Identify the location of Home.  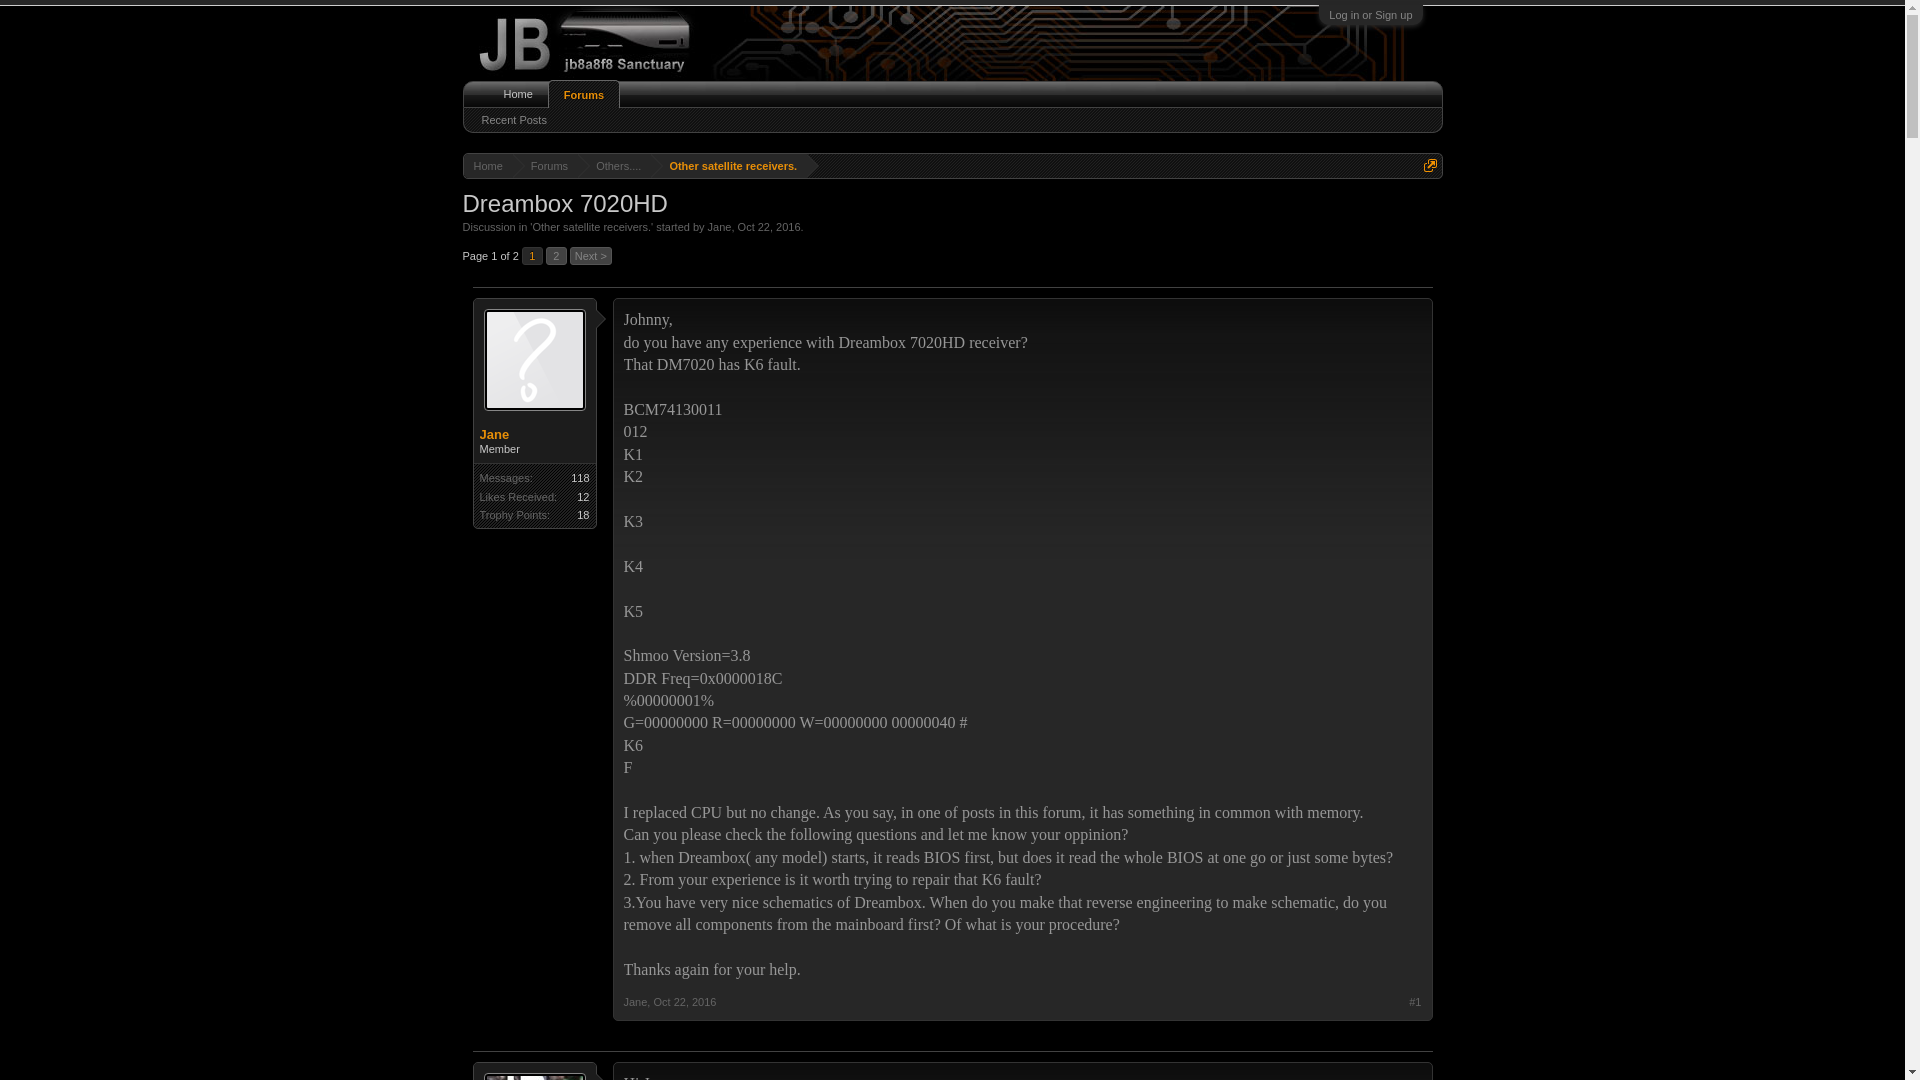
(488, 166).